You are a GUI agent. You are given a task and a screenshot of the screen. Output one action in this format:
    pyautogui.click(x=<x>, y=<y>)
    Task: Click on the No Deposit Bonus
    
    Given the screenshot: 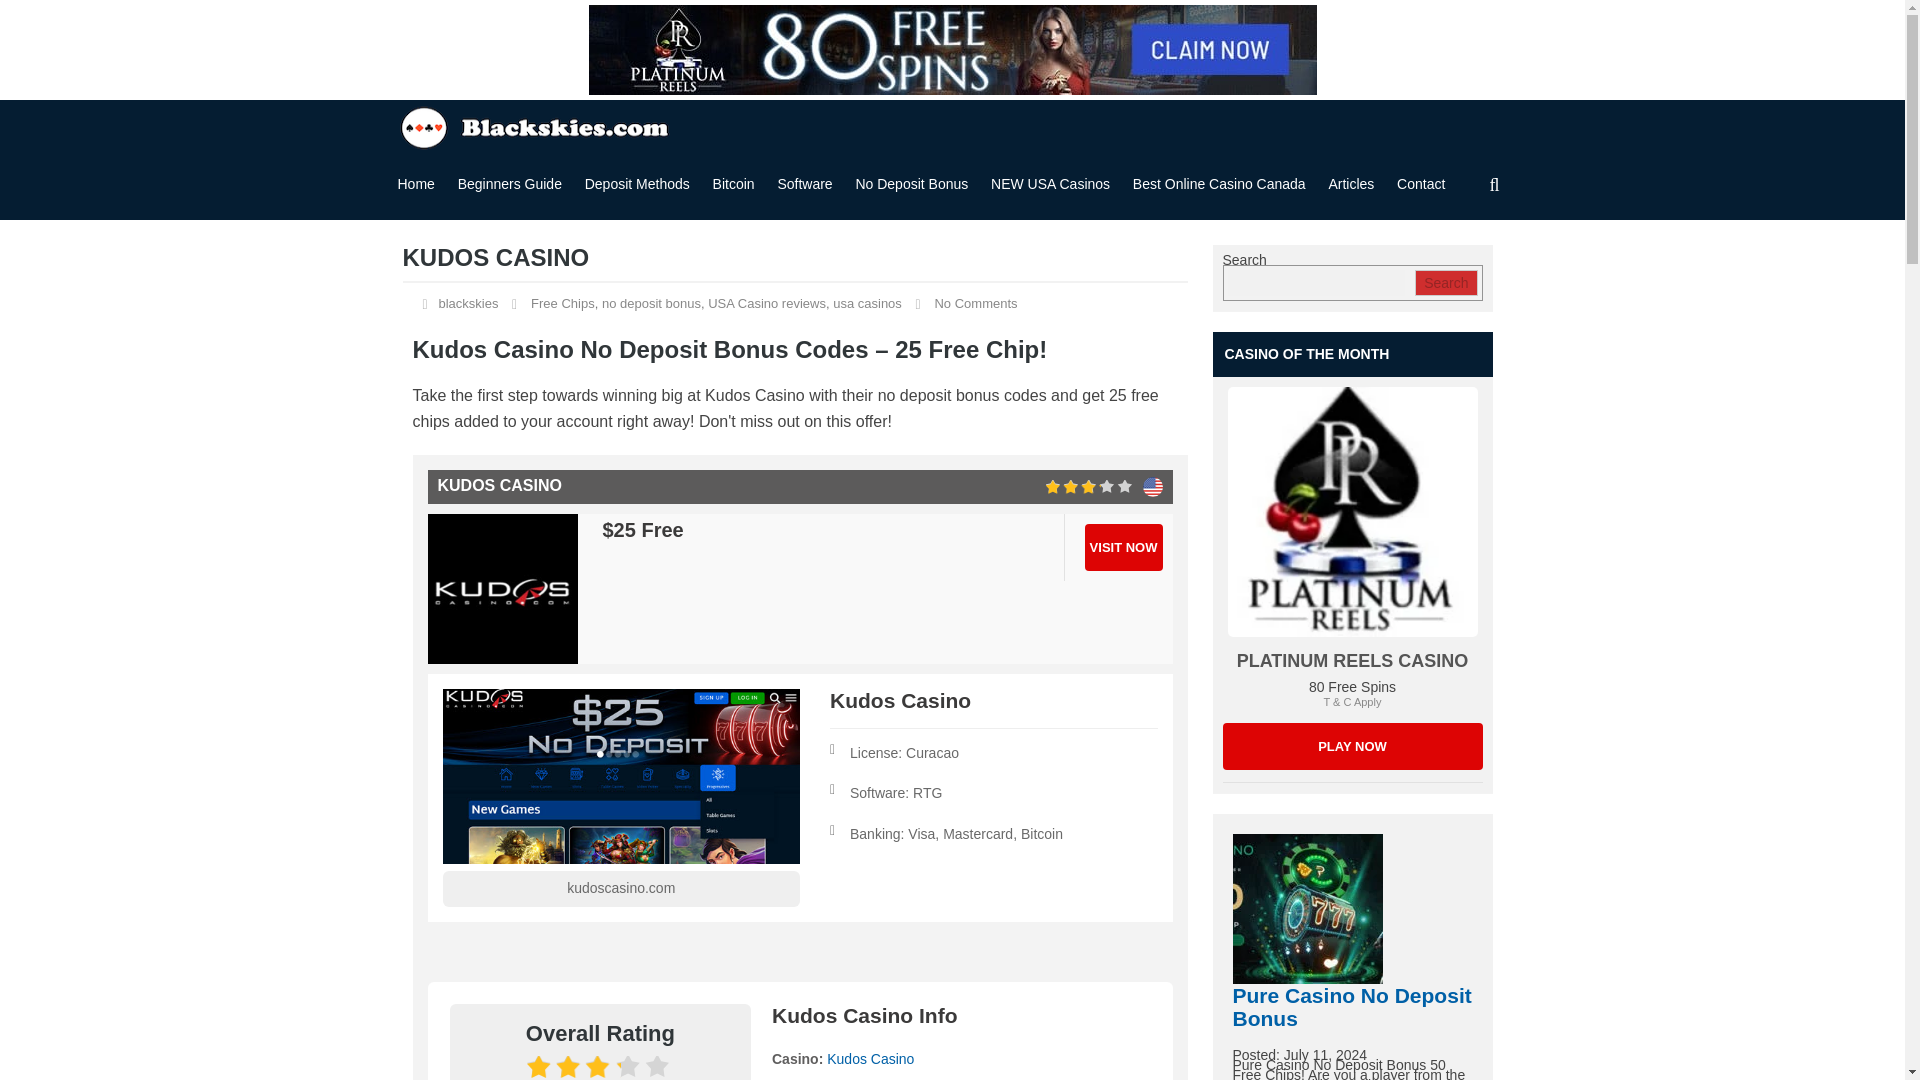 What is the action you would take?
    pyautogui.click(x=951, y=50)
    